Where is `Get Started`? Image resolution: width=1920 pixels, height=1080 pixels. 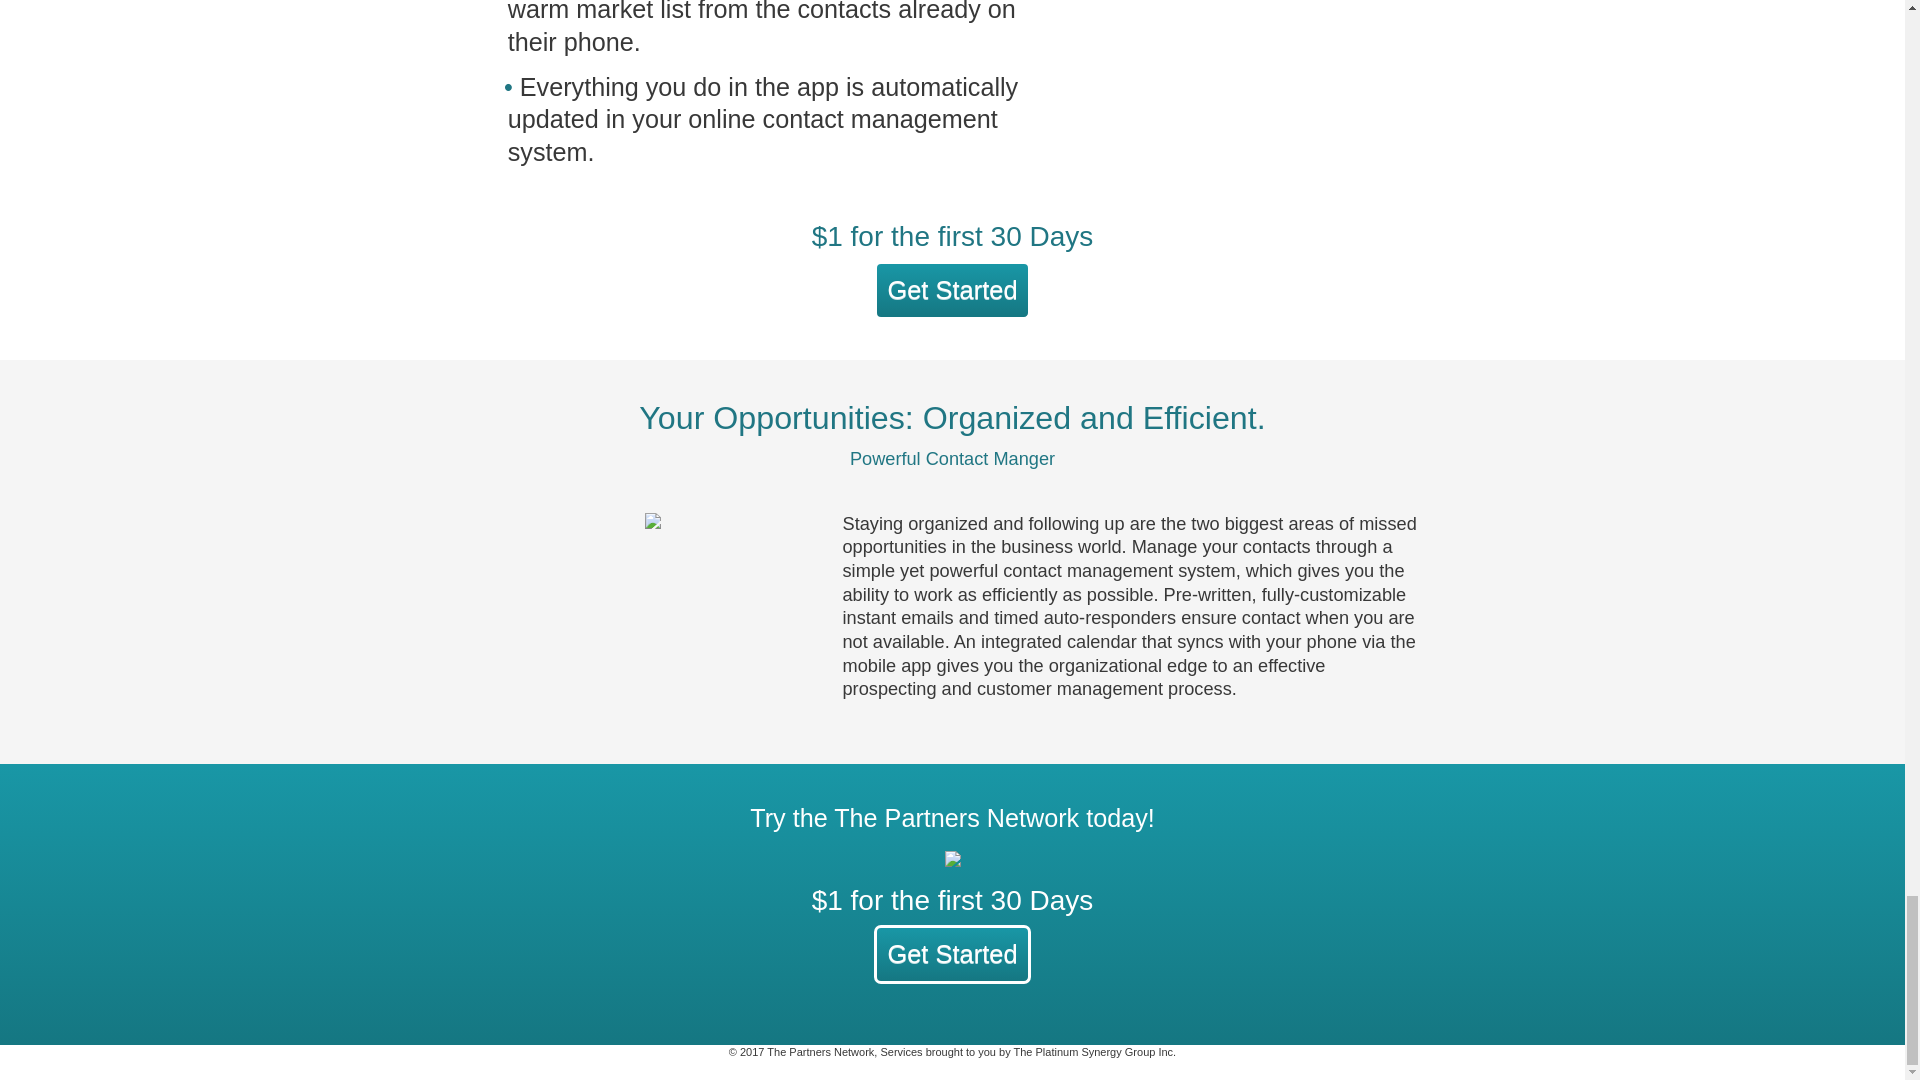
Get Started is located at coordinates (951, 954).